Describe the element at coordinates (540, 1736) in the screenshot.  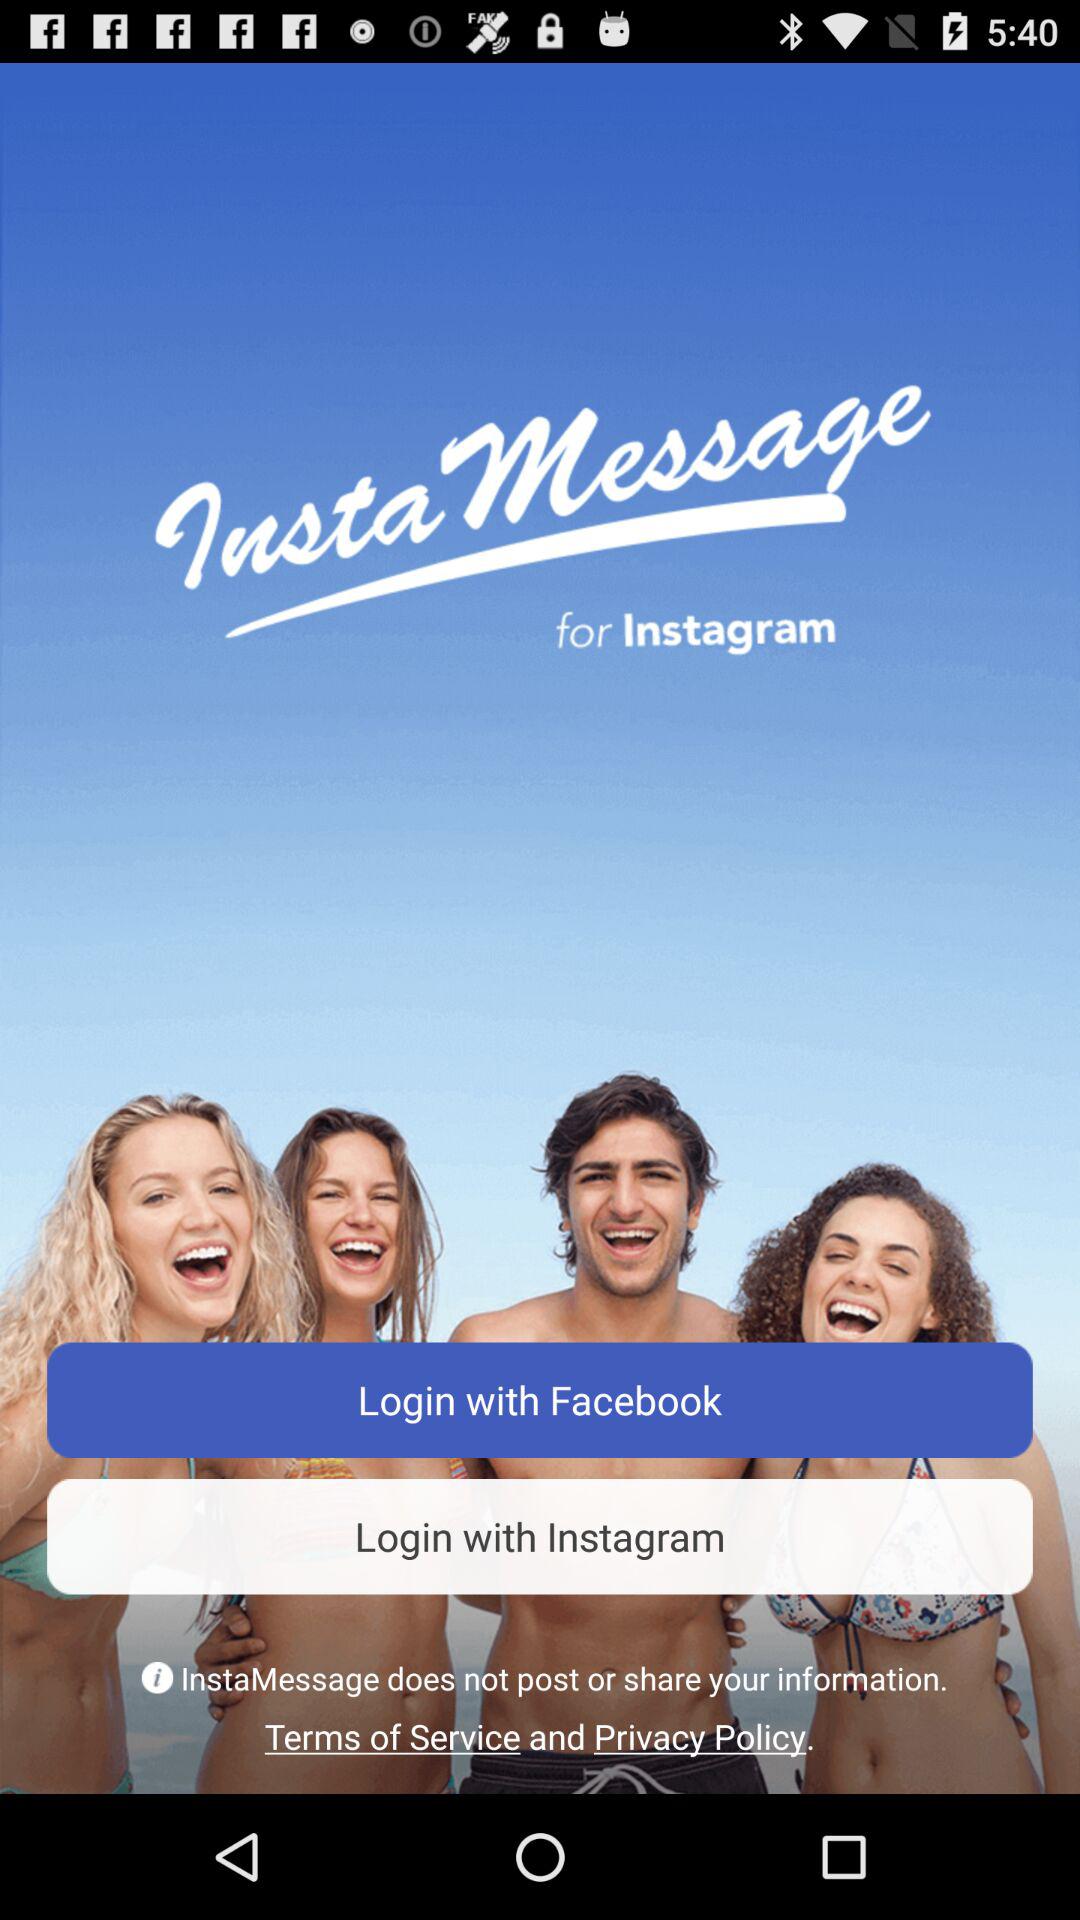
I see `open item below img src startpage_private_statement_icon item` at that location.